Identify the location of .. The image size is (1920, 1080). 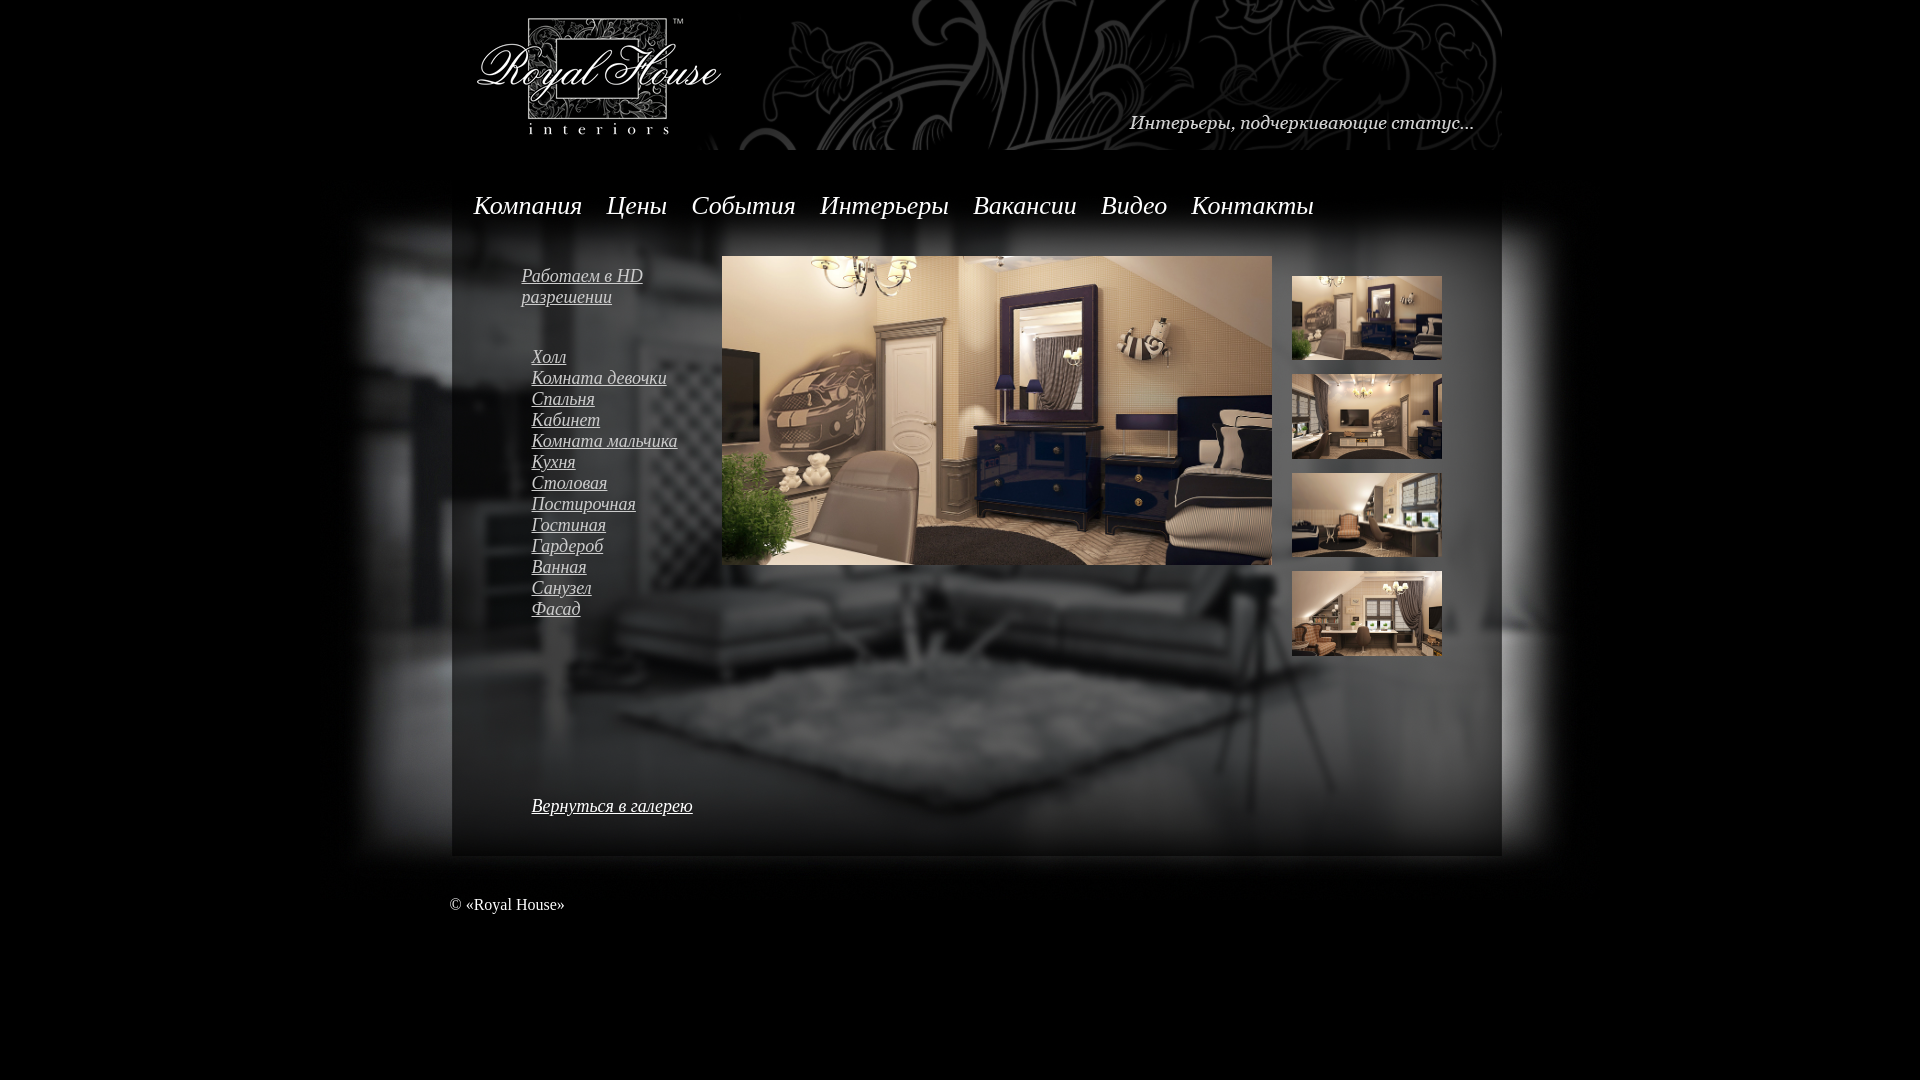
(876, 592).